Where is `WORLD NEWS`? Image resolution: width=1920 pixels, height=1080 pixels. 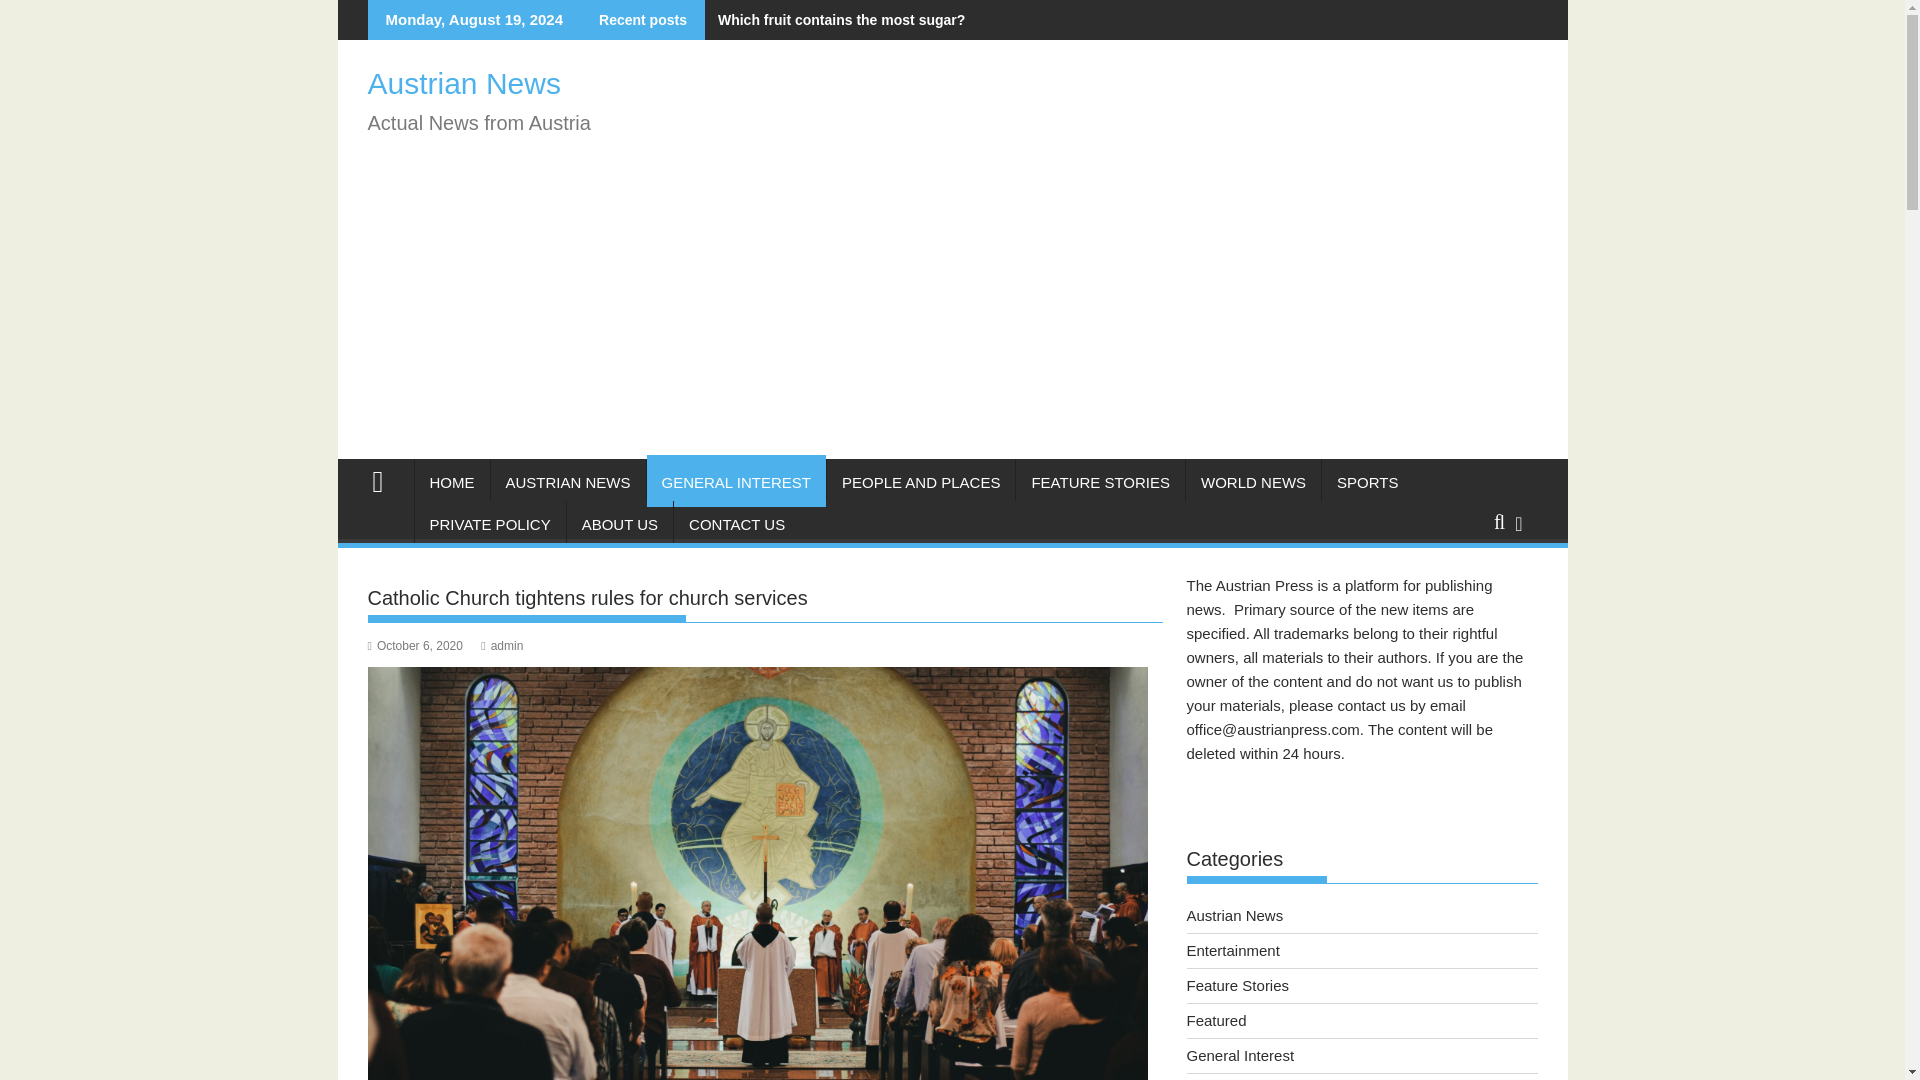 WORLD NEWS is located at coordinates (1253, 482).